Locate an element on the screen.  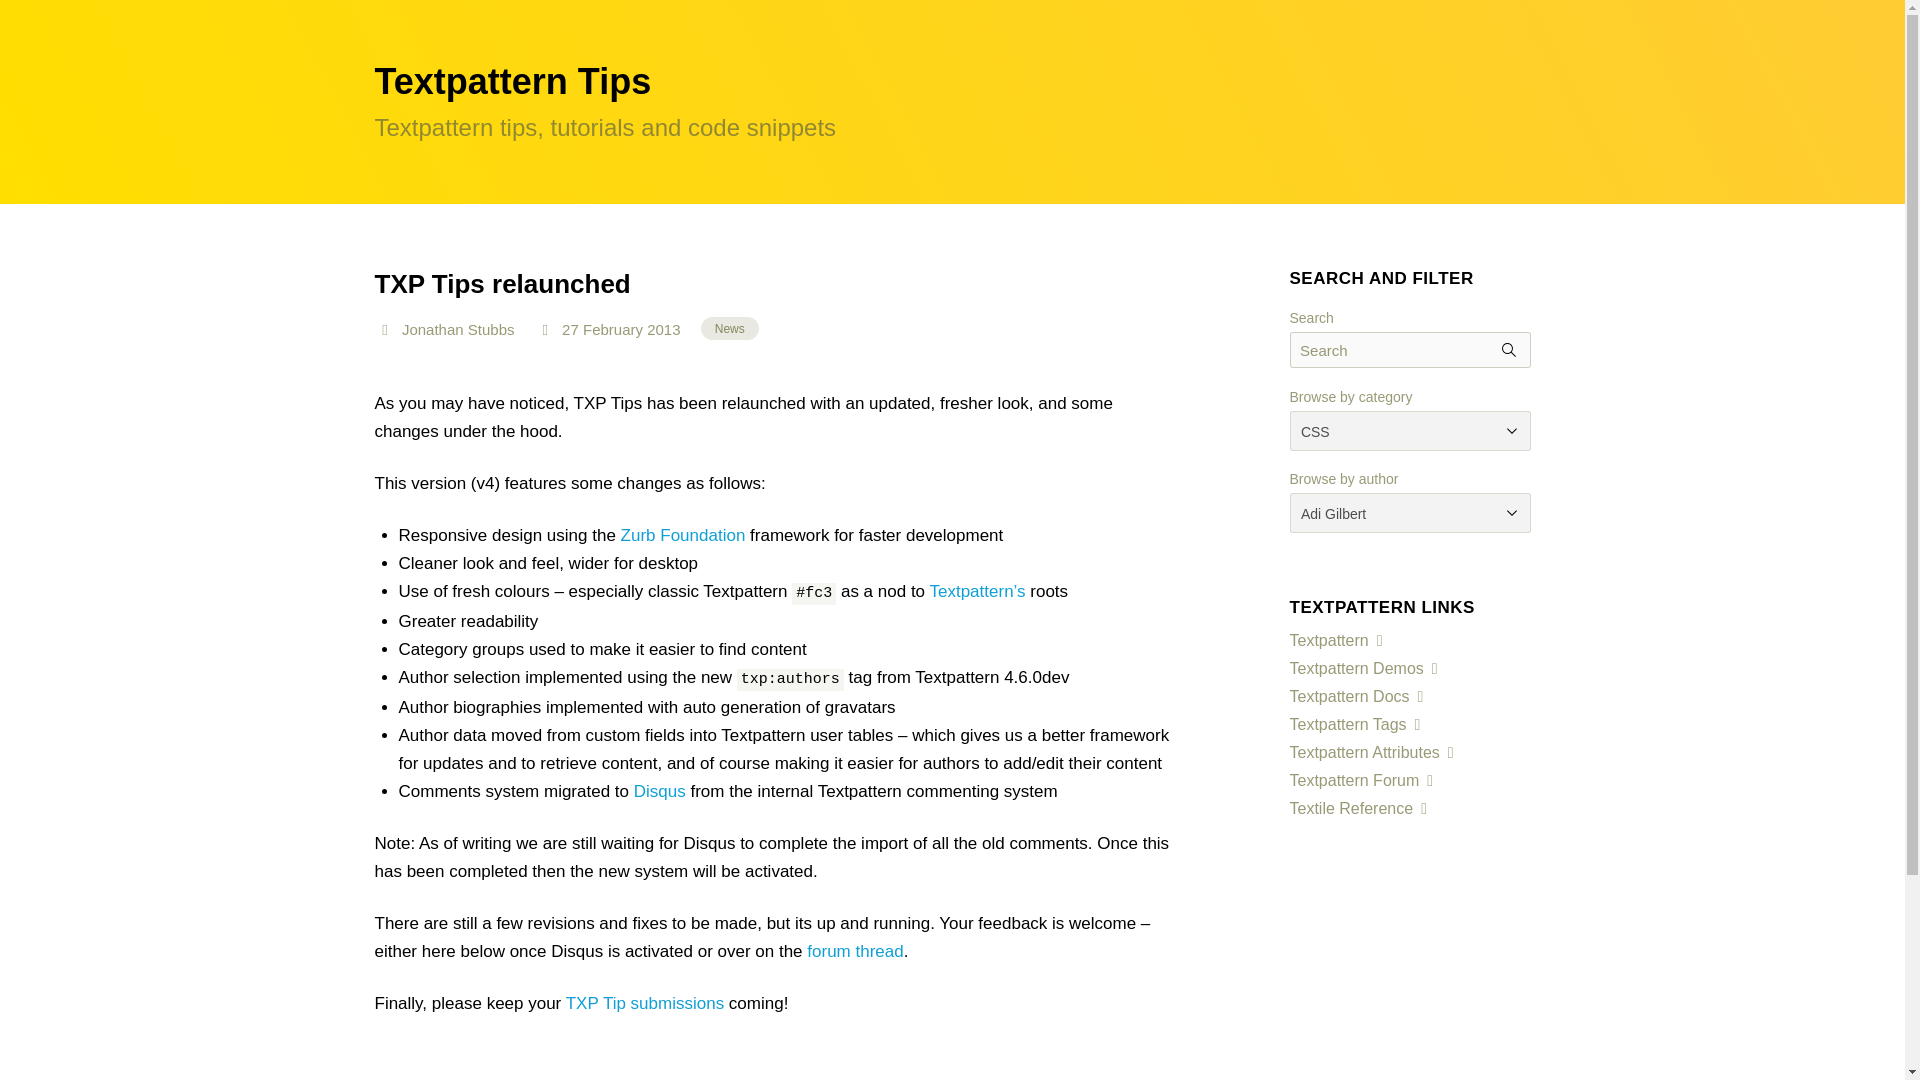
Jonathan Stubbs is located at coordinates (466, 326).